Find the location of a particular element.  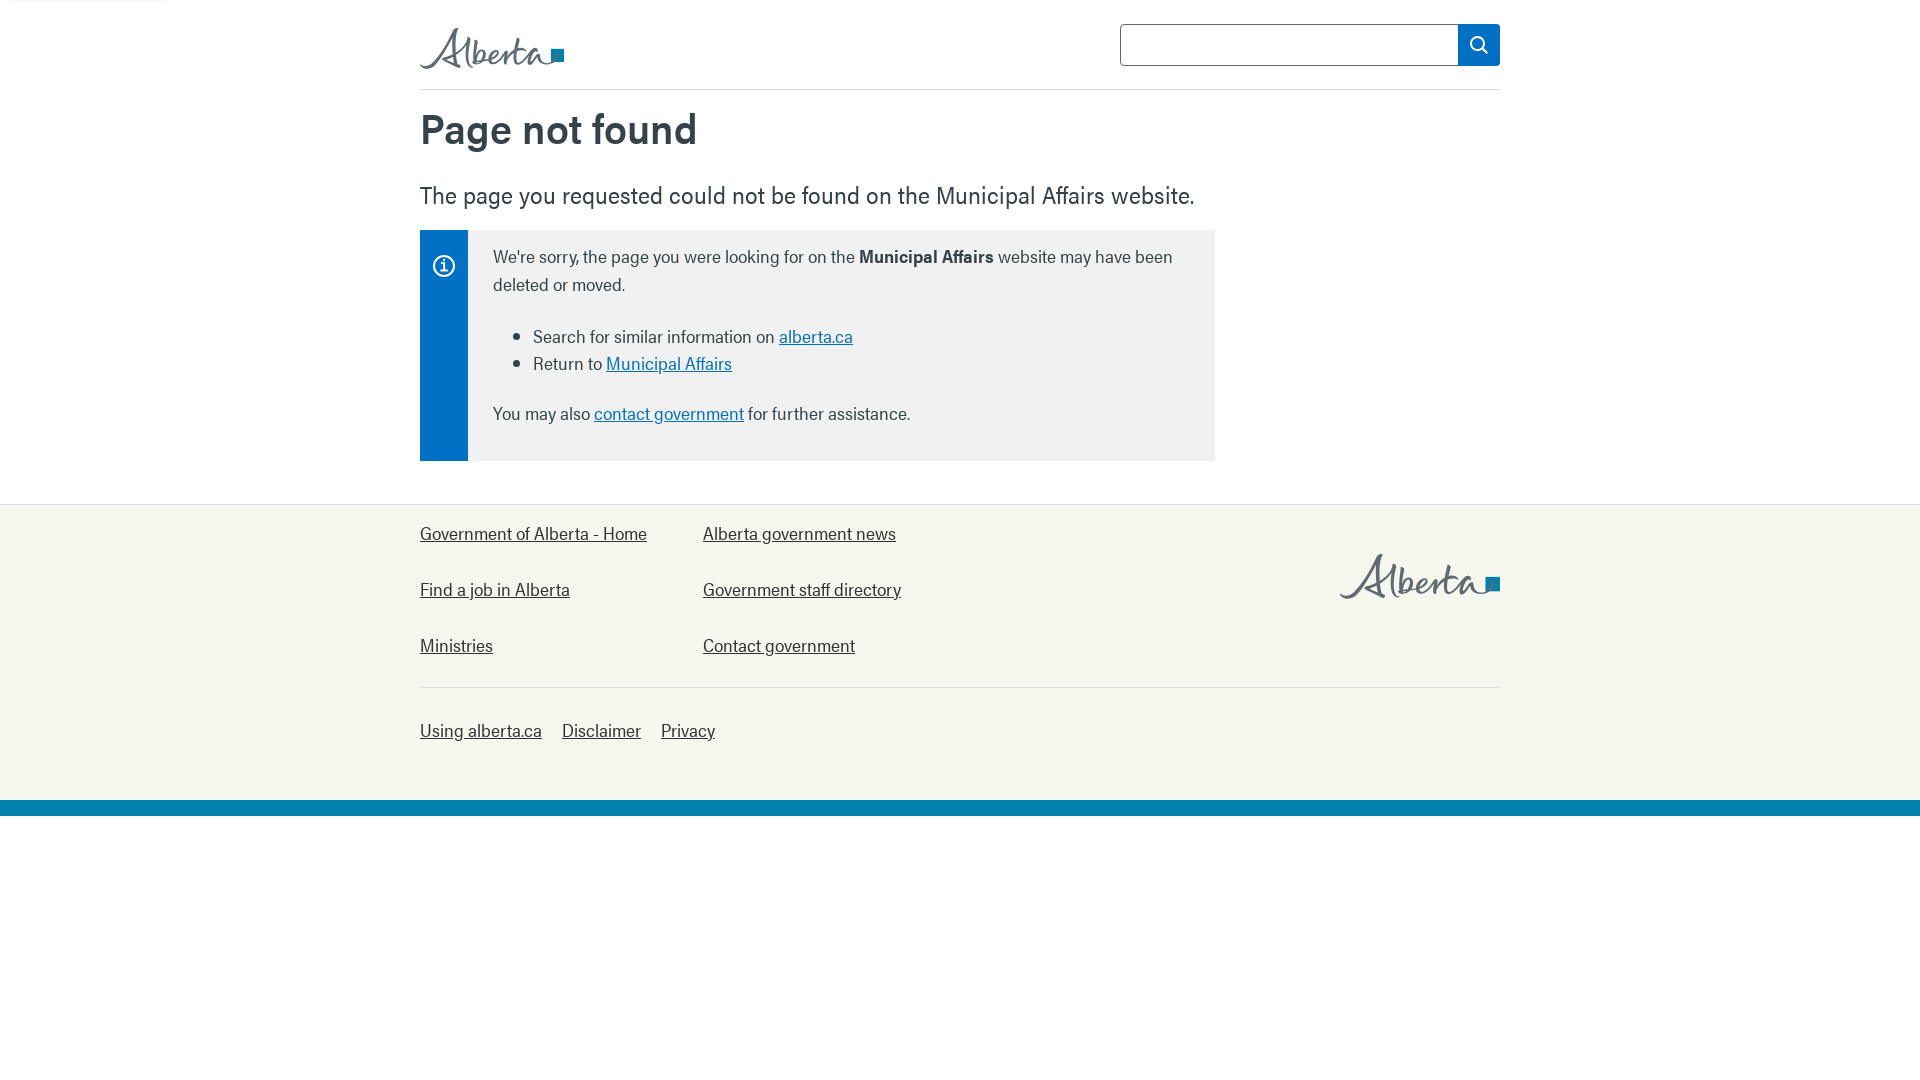

Government staff directory is located at coordinates (816, 588).